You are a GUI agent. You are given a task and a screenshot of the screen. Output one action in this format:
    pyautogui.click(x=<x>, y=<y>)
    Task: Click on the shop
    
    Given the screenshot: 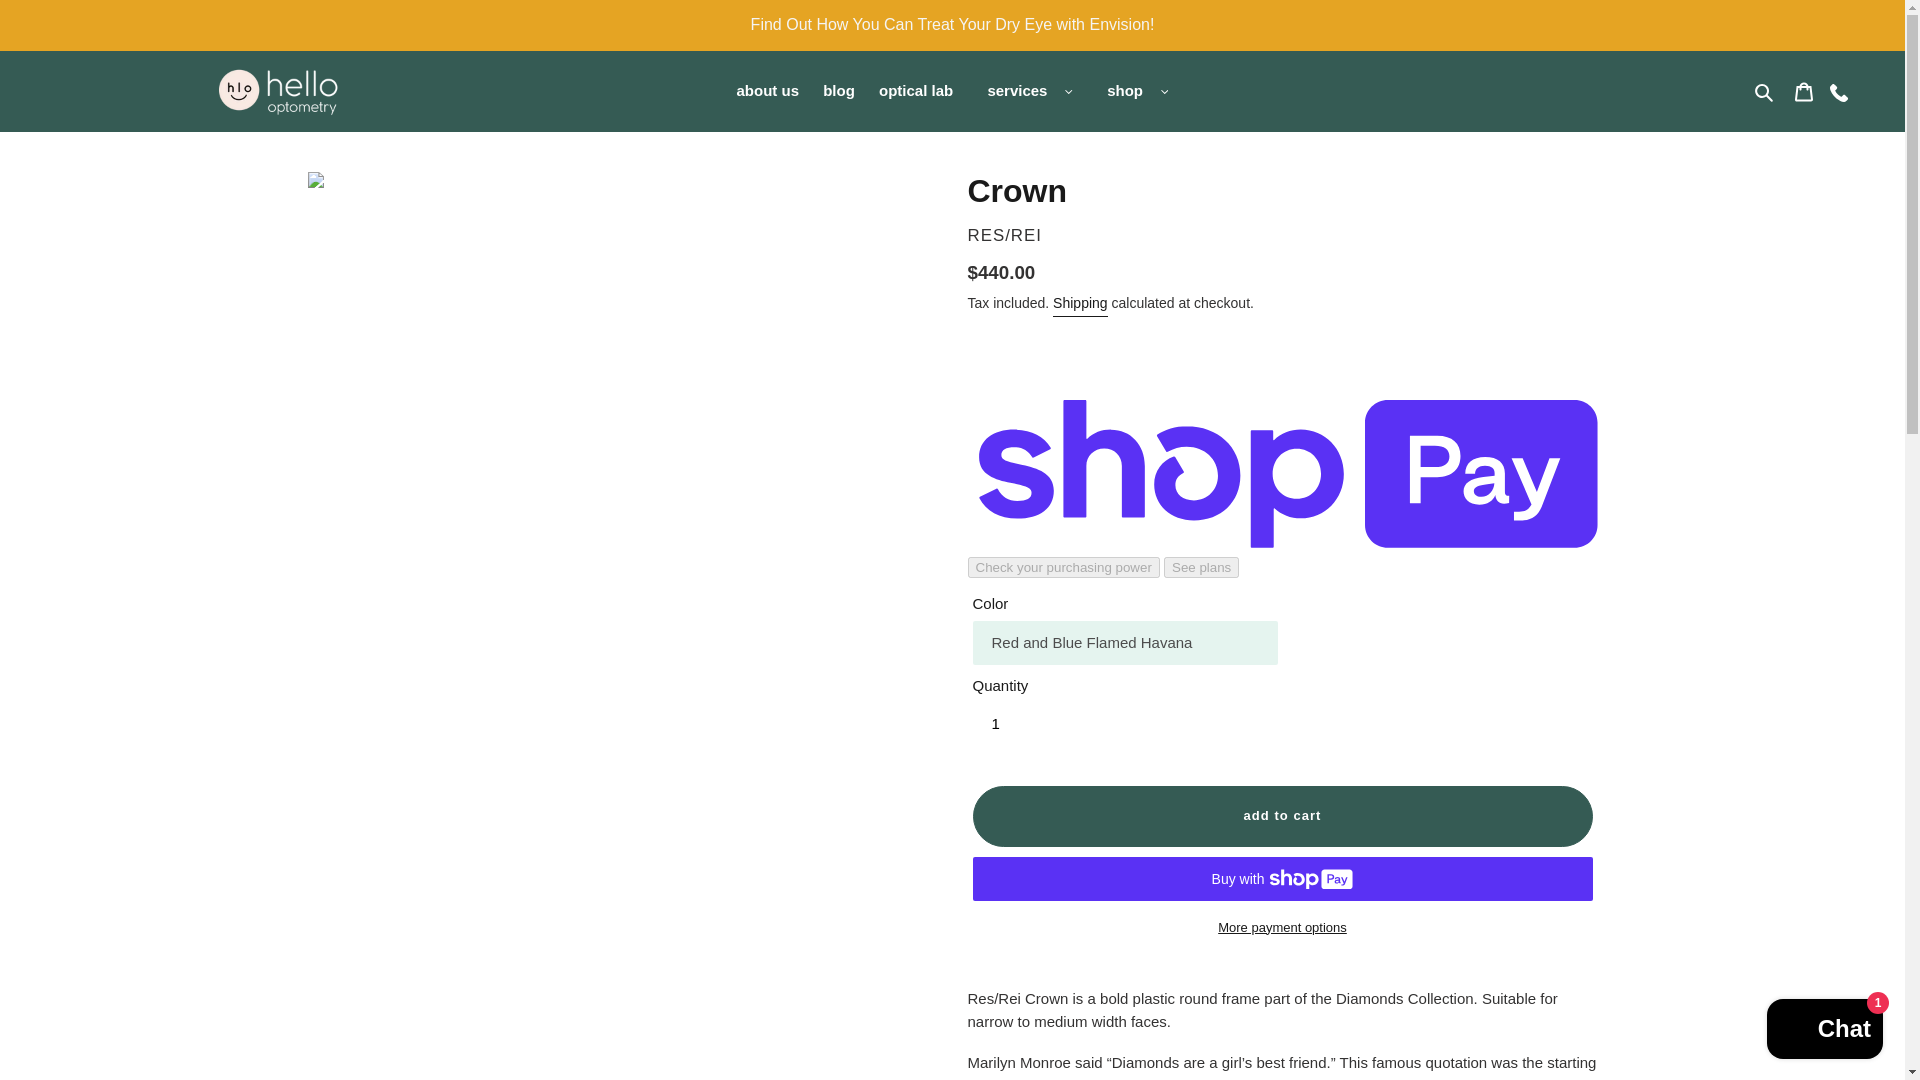 What is the action you would take?
    pyautogui.click(x=1124, y=90)
    